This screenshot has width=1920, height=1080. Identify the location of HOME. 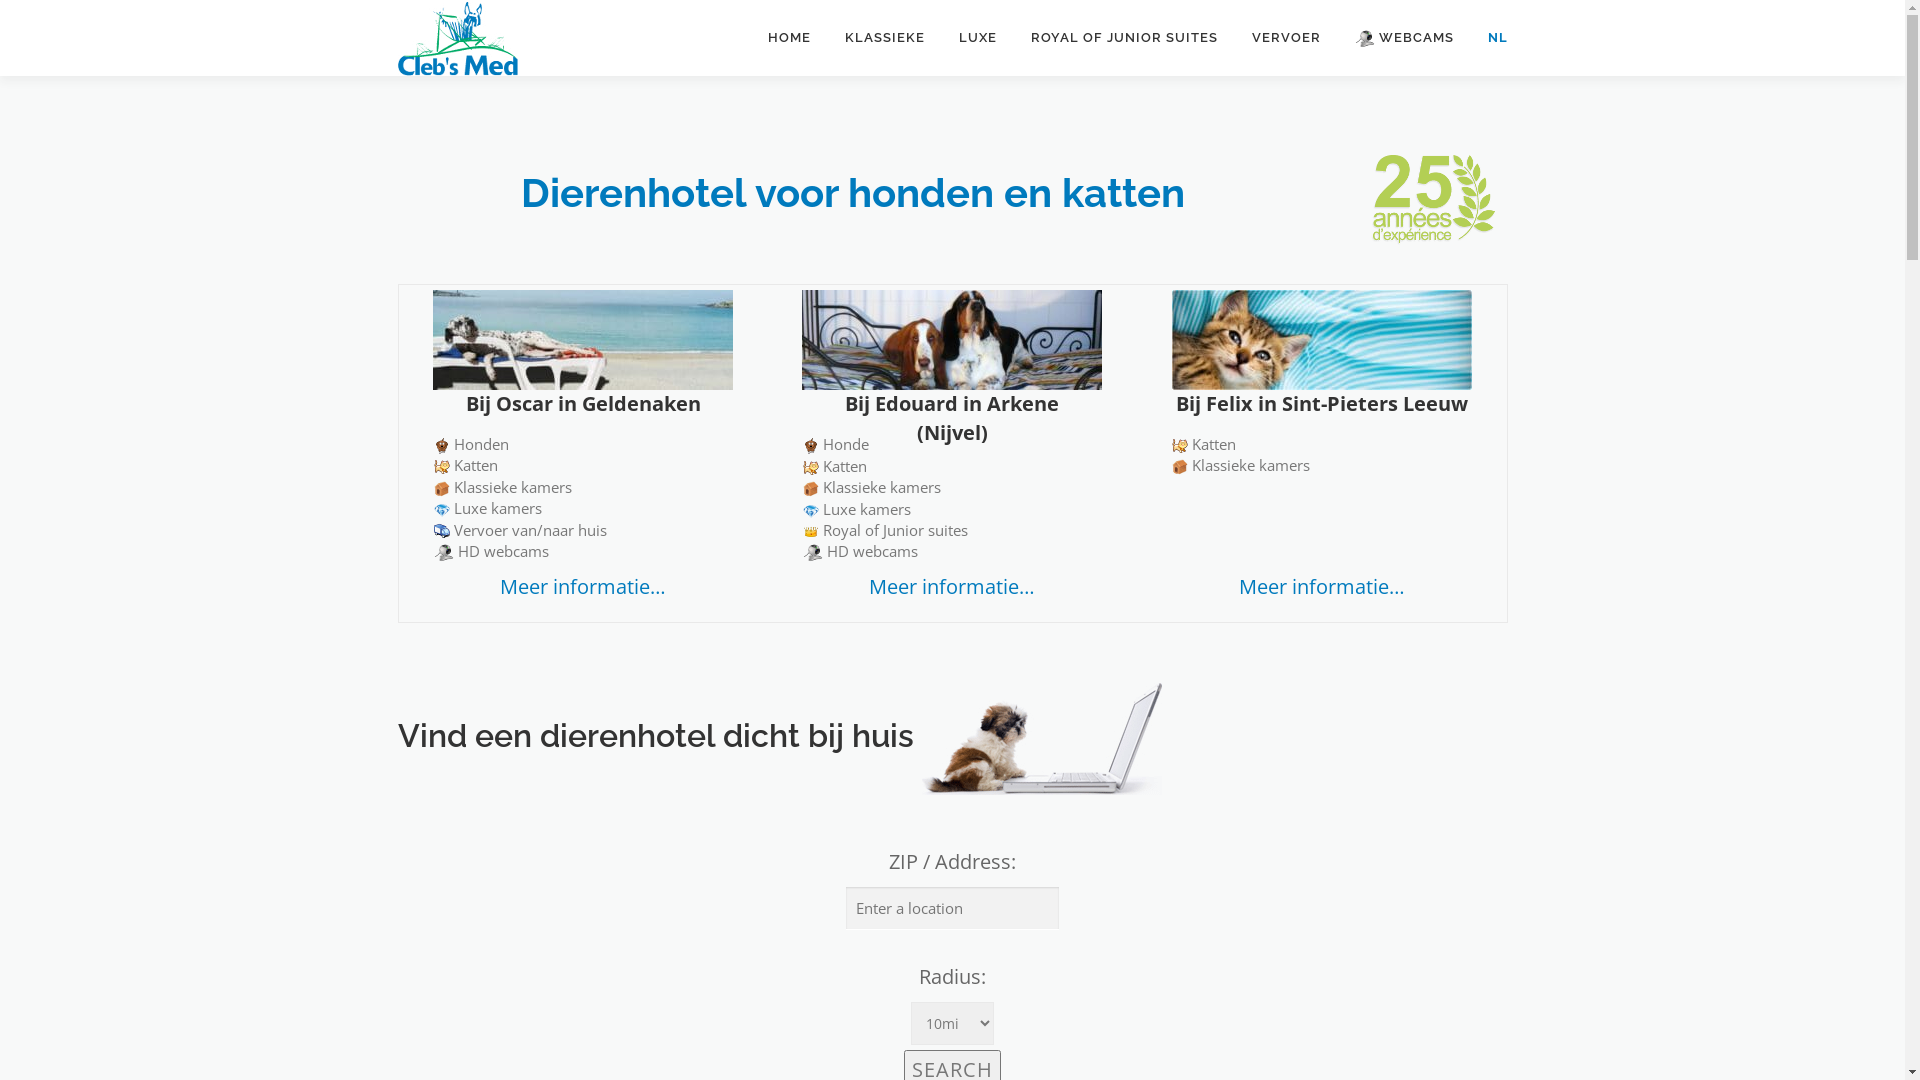
(788, 38).